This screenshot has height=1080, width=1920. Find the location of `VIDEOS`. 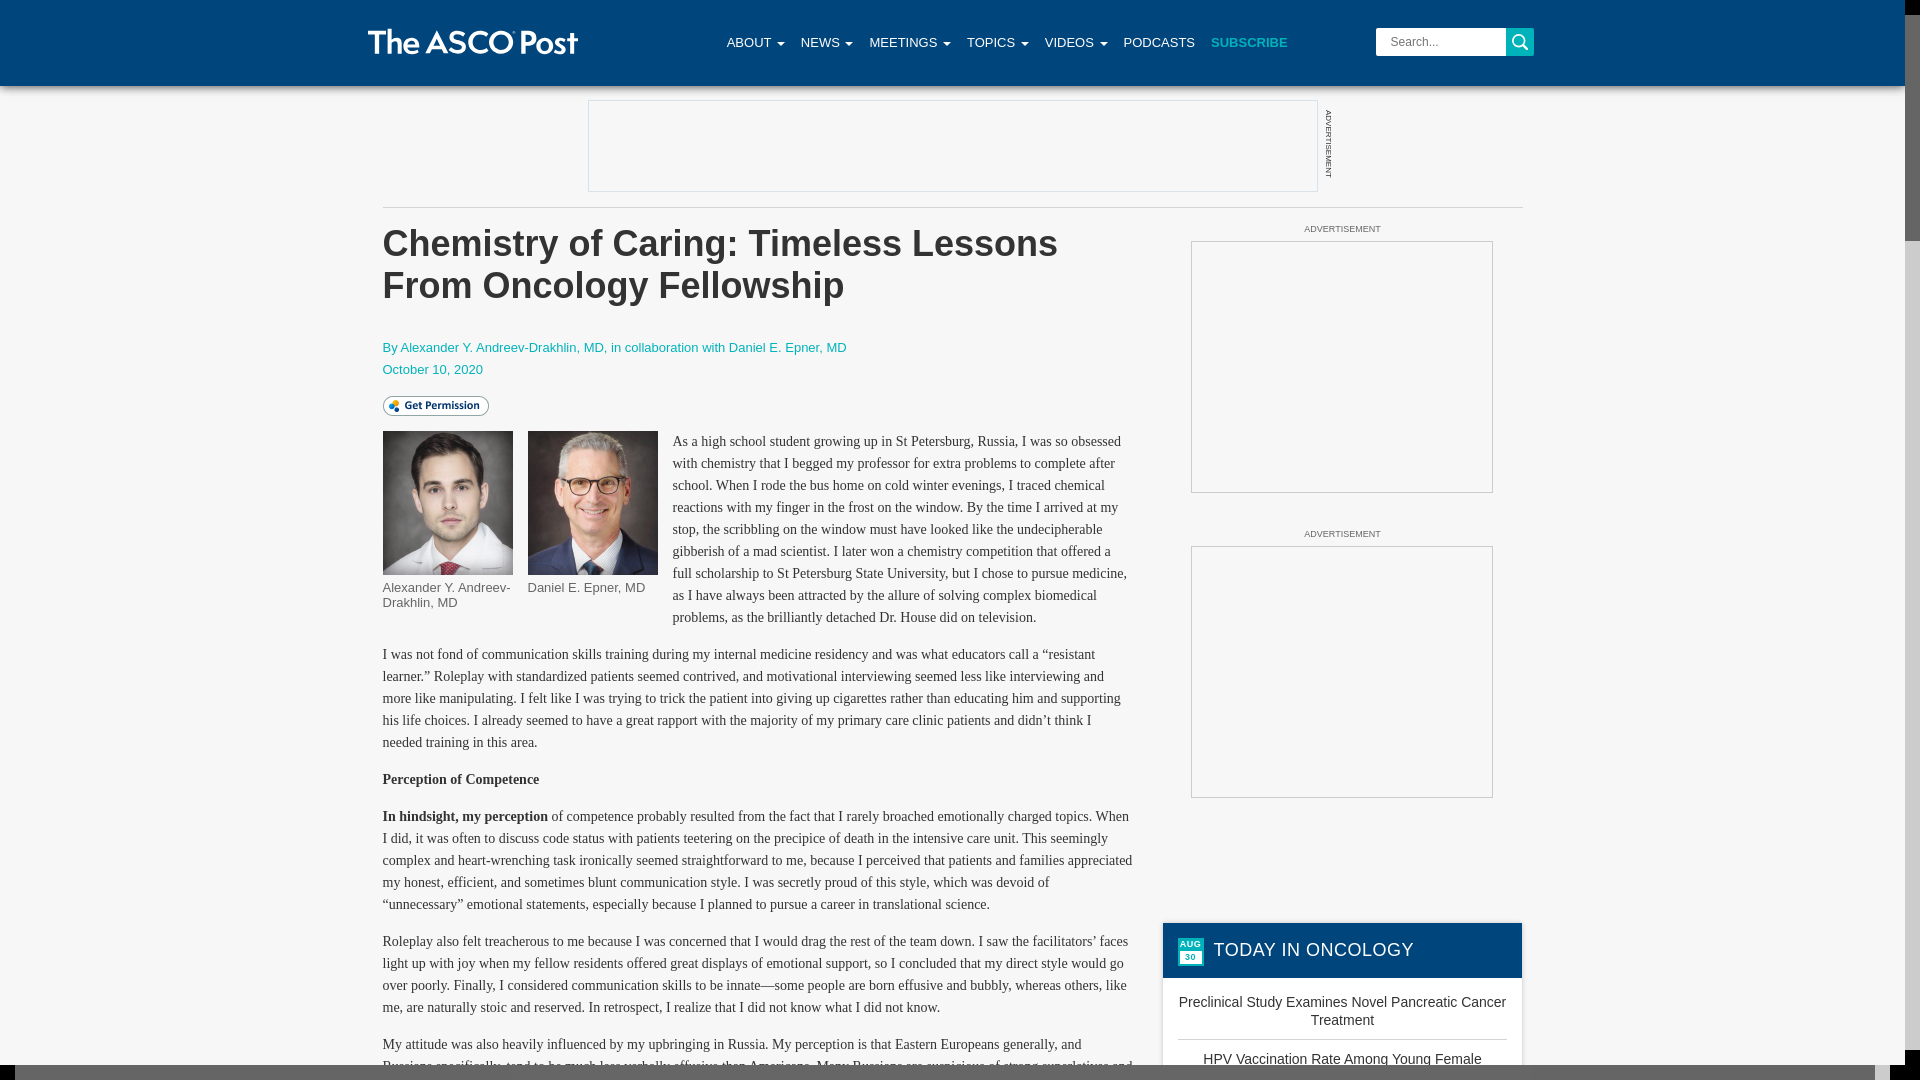

VIDEOS is located at coordinates (1076, 42).